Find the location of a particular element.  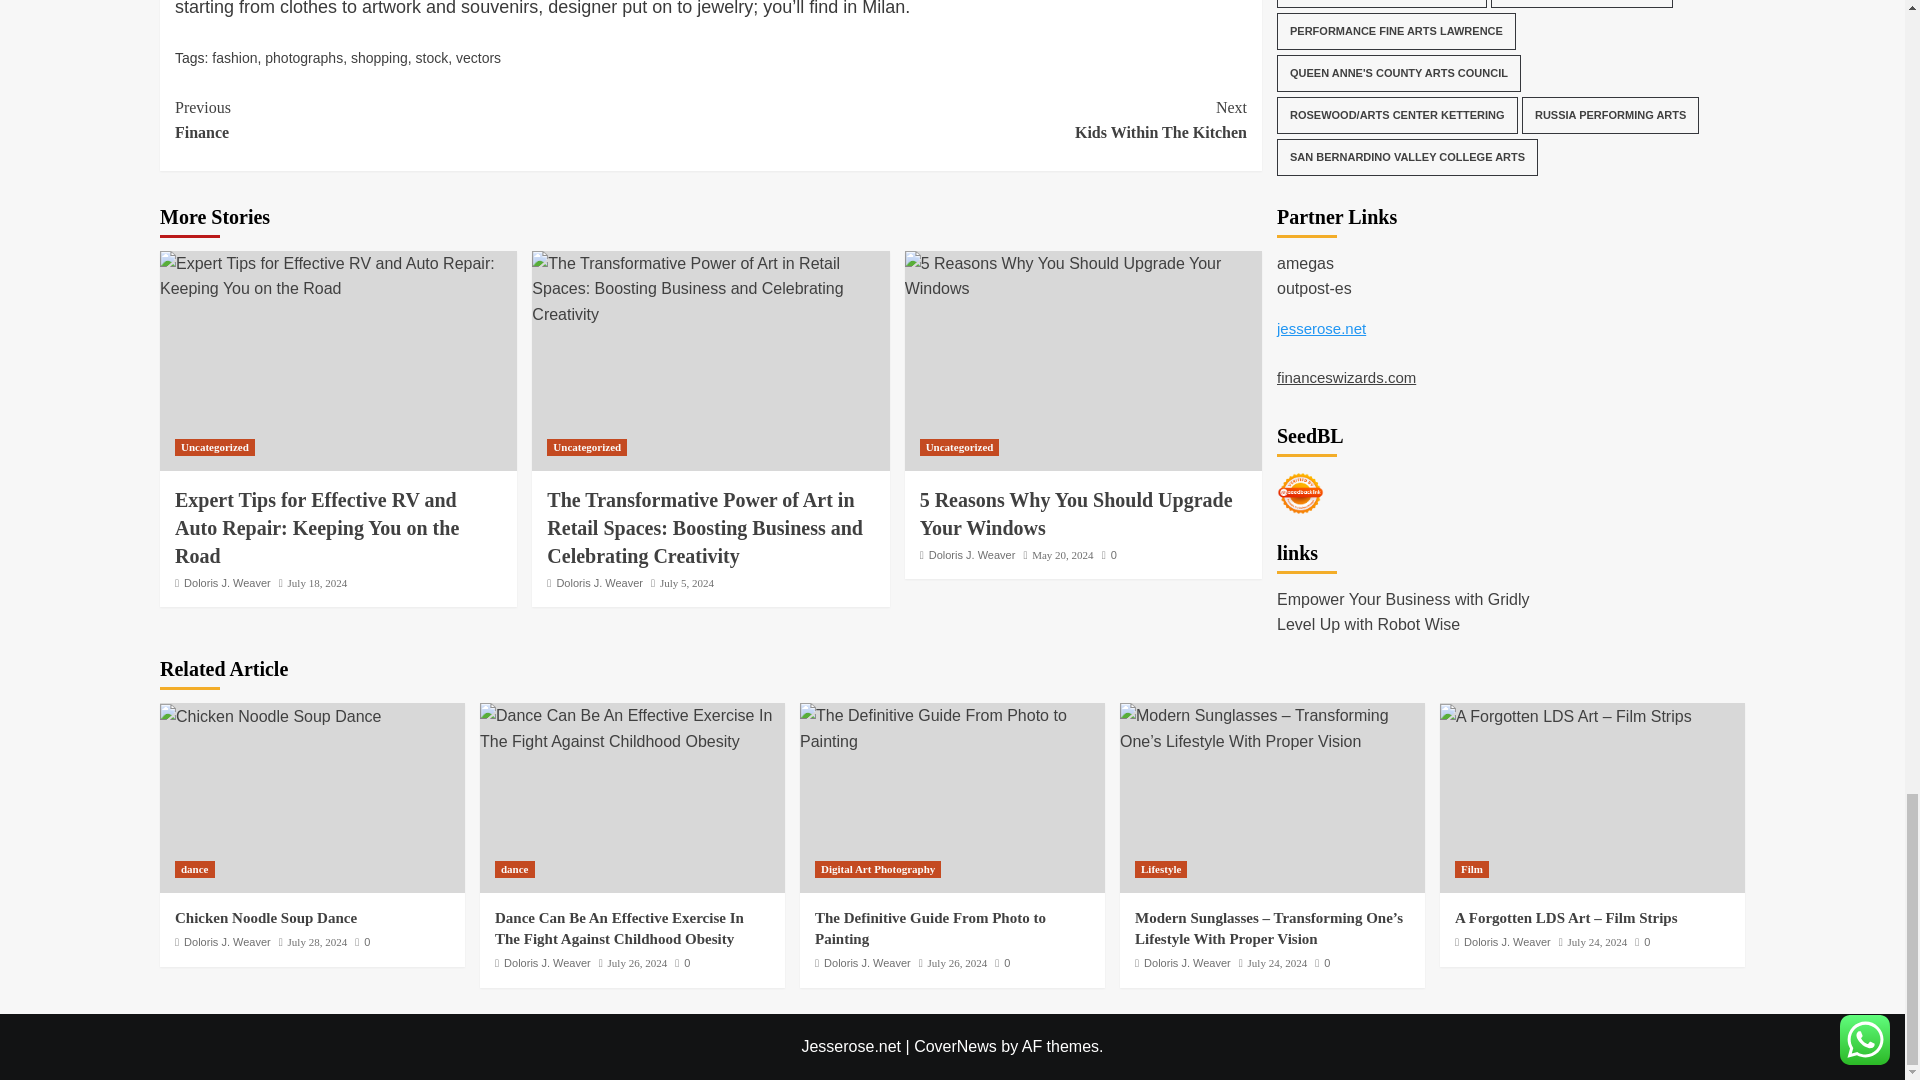

stock is located at coordinates (432, 57).